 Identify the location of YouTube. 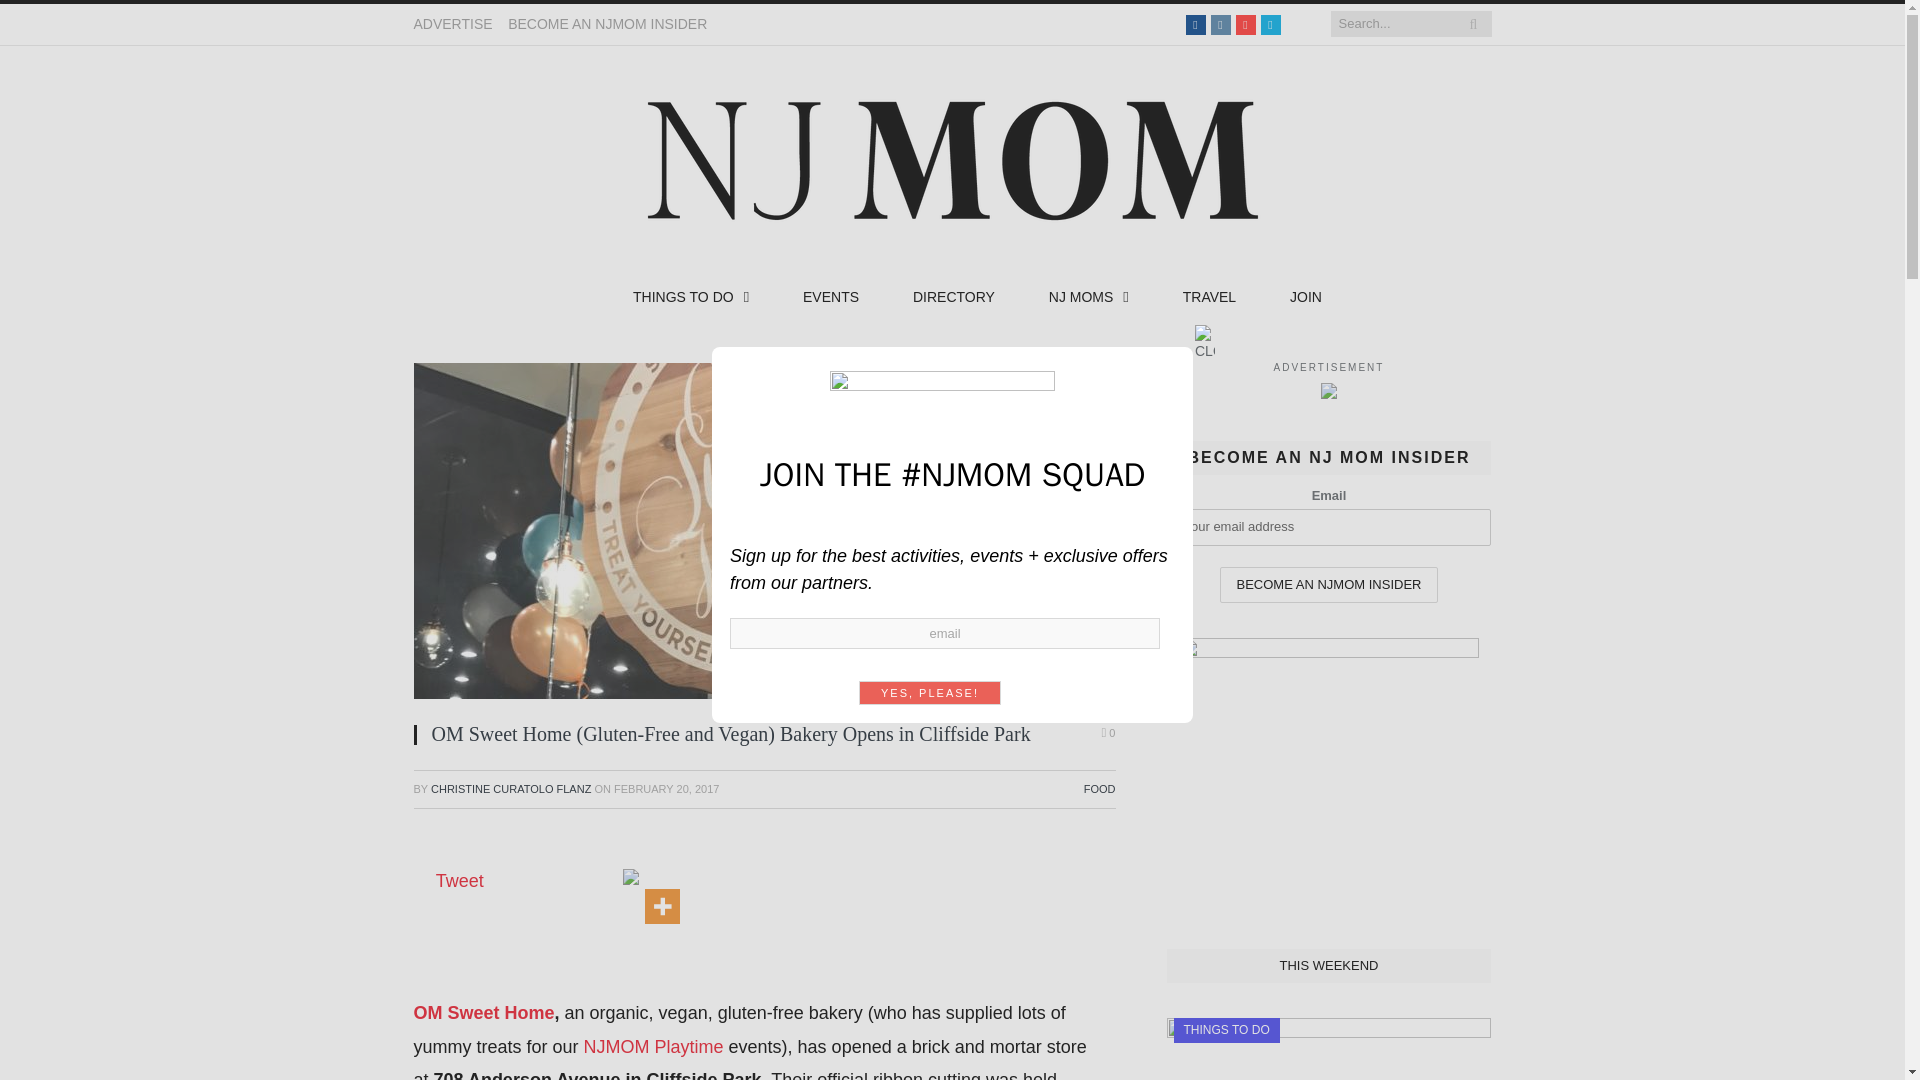
(1246, 24).